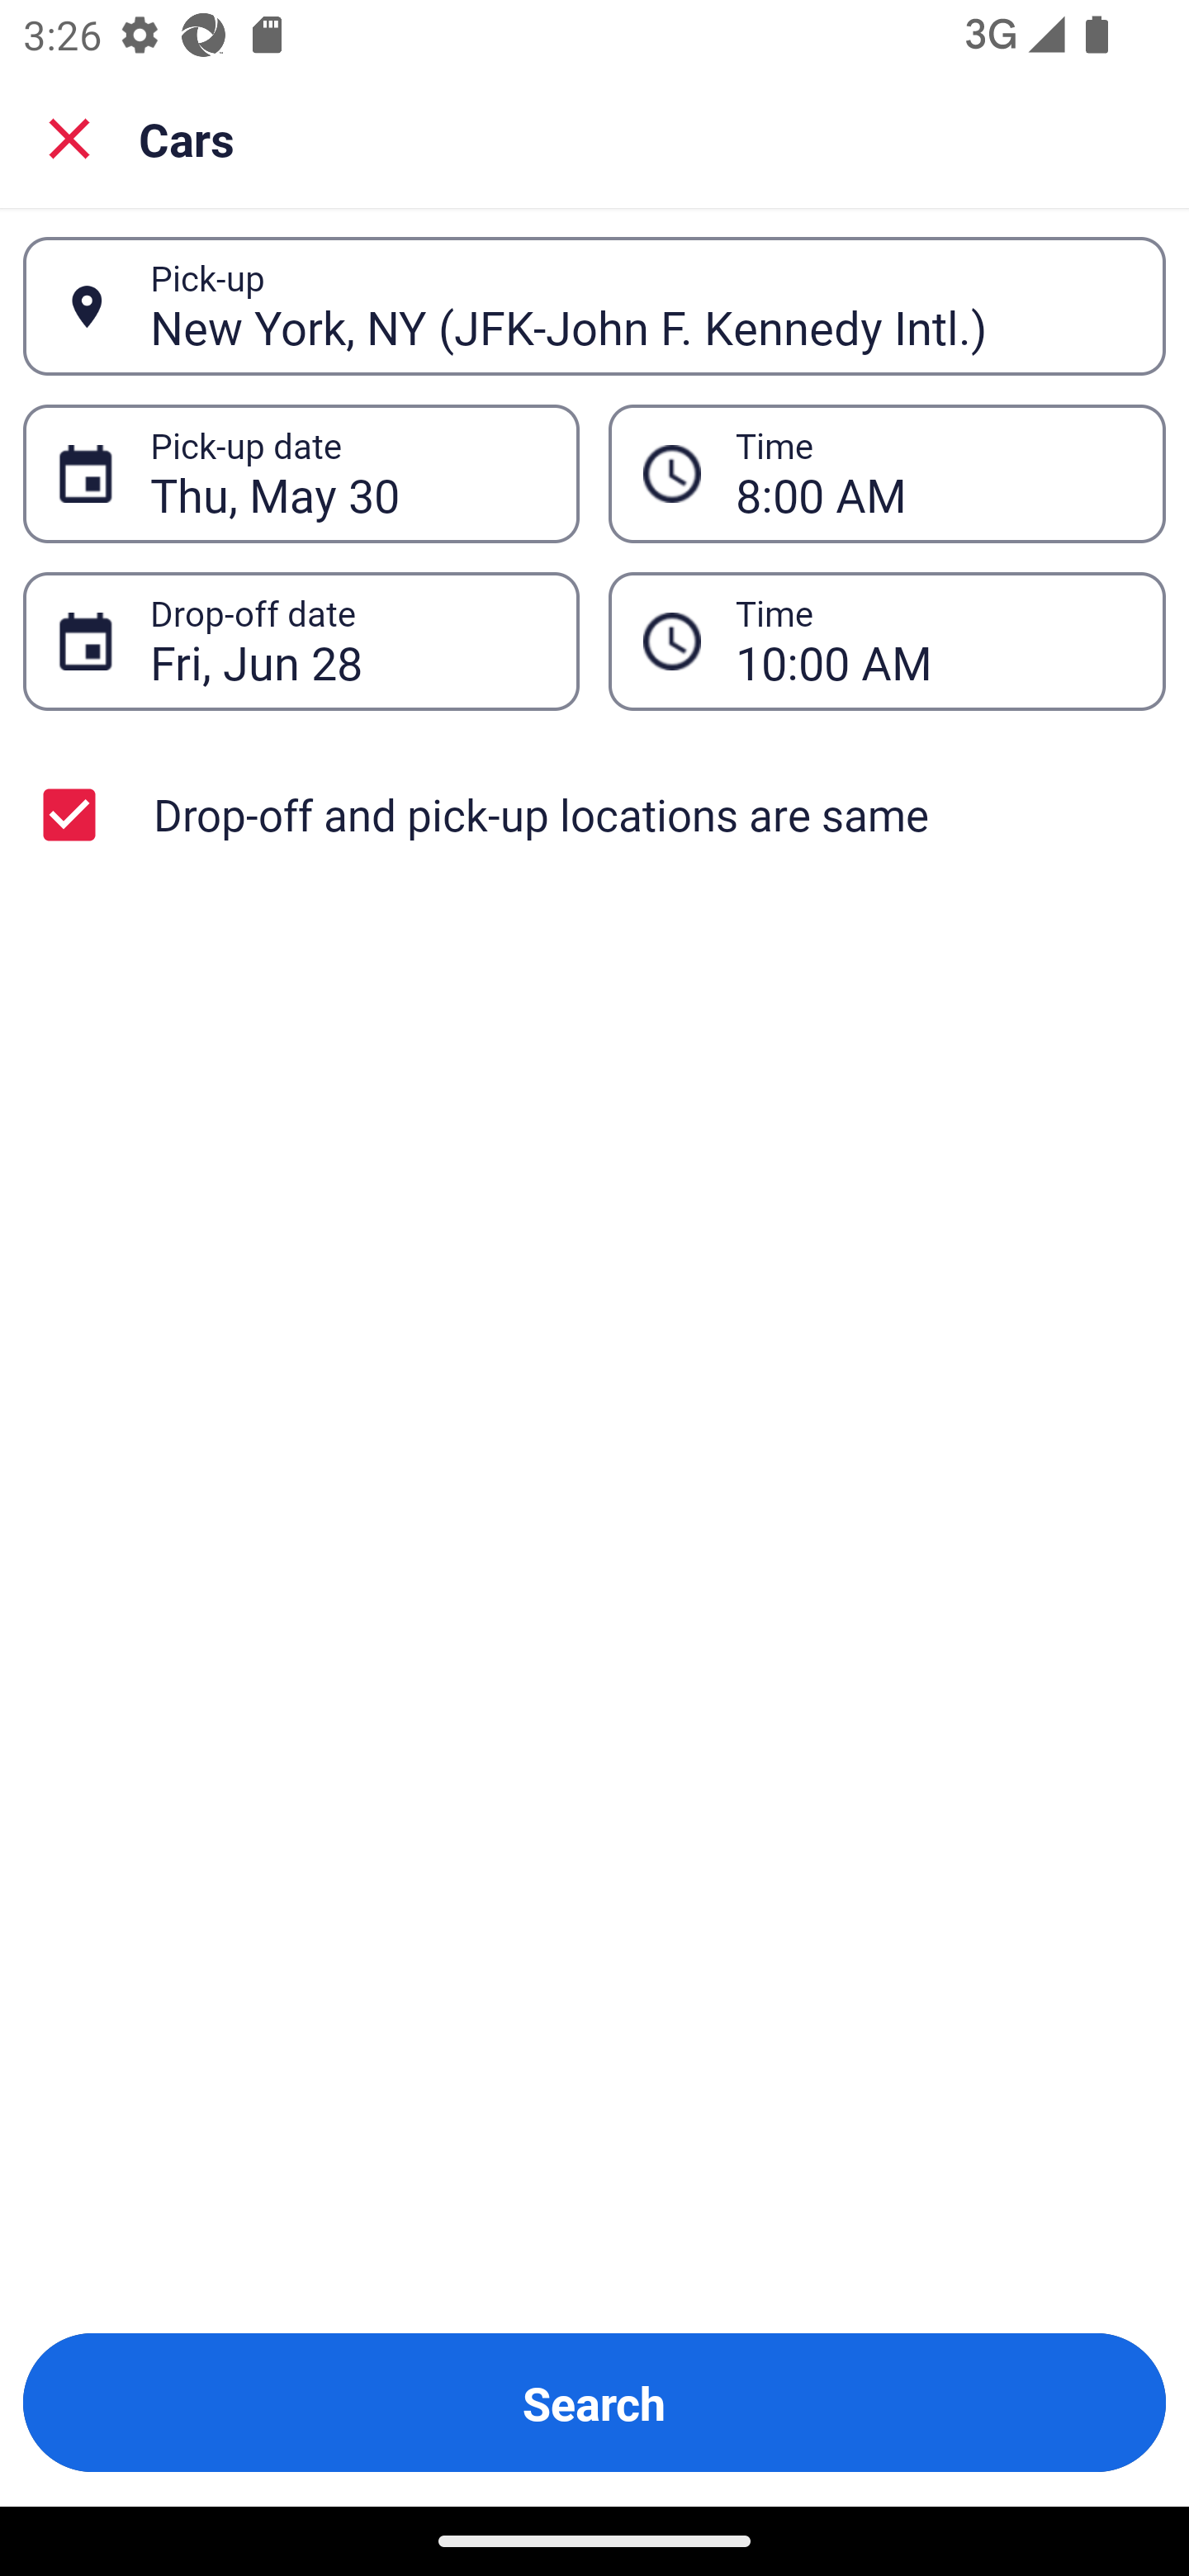 The width and height of the screenshot is (1189, 2576). What do you see at coordinates (301, 641) in the screenshot?
I see `Fri, Jun 28 Drop-off date` at bounding box center [301, 641].